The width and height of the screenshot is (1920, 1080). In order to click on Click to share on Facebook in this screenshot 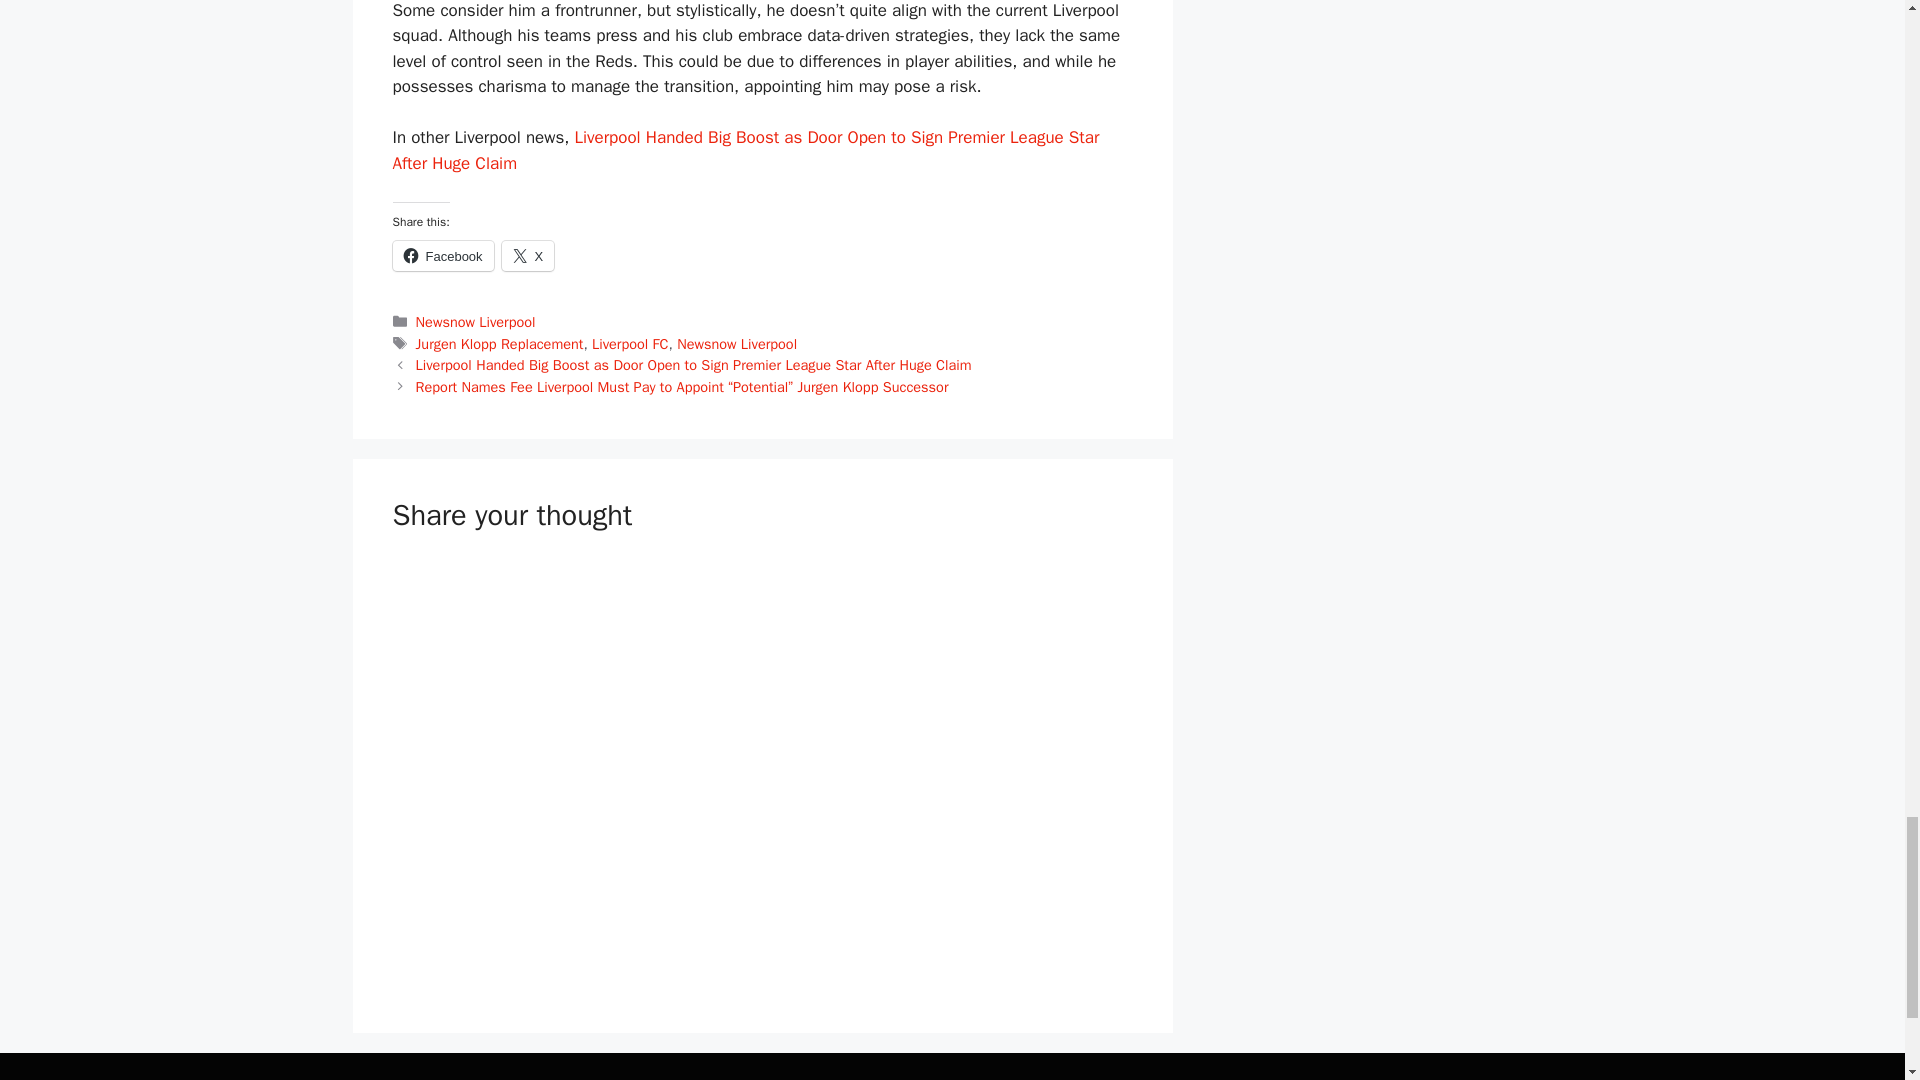, I will do `click(442, 256)`.